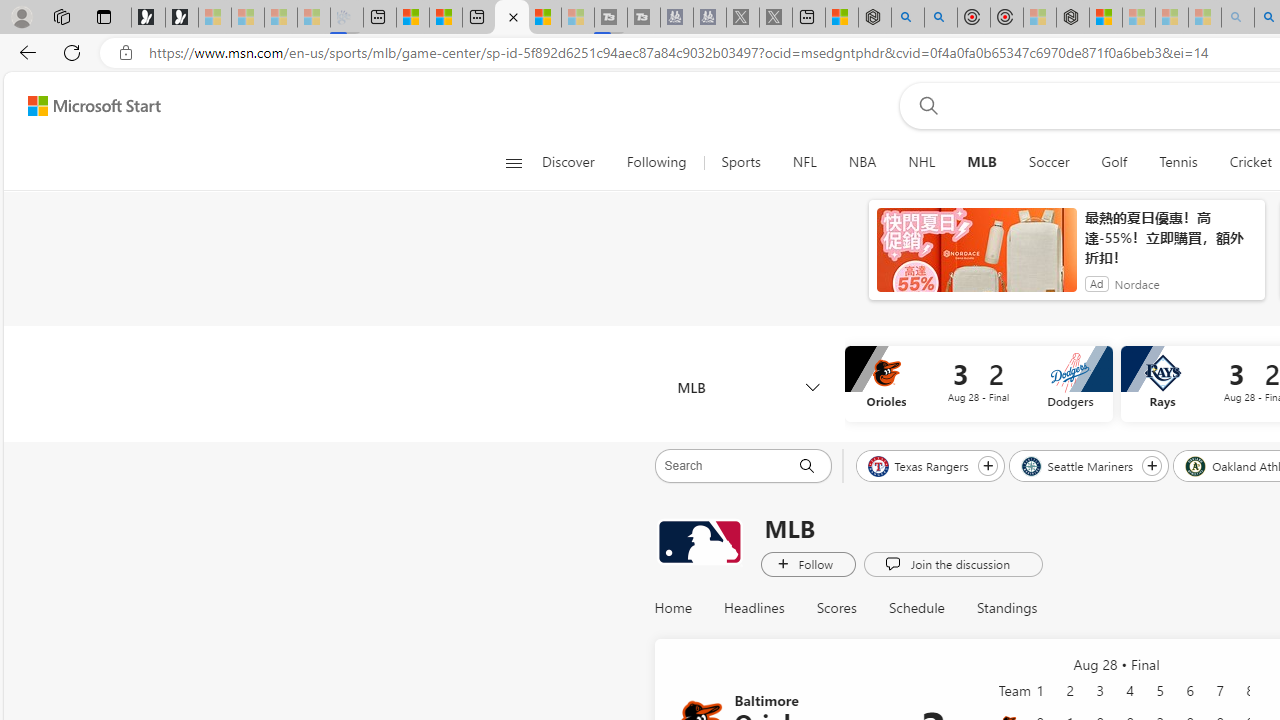 This screenshot has width=1280, height=720. Describe the element at coordinates (987, 465) in the screenshot. I see `Follow Texas Rangers` at that location.